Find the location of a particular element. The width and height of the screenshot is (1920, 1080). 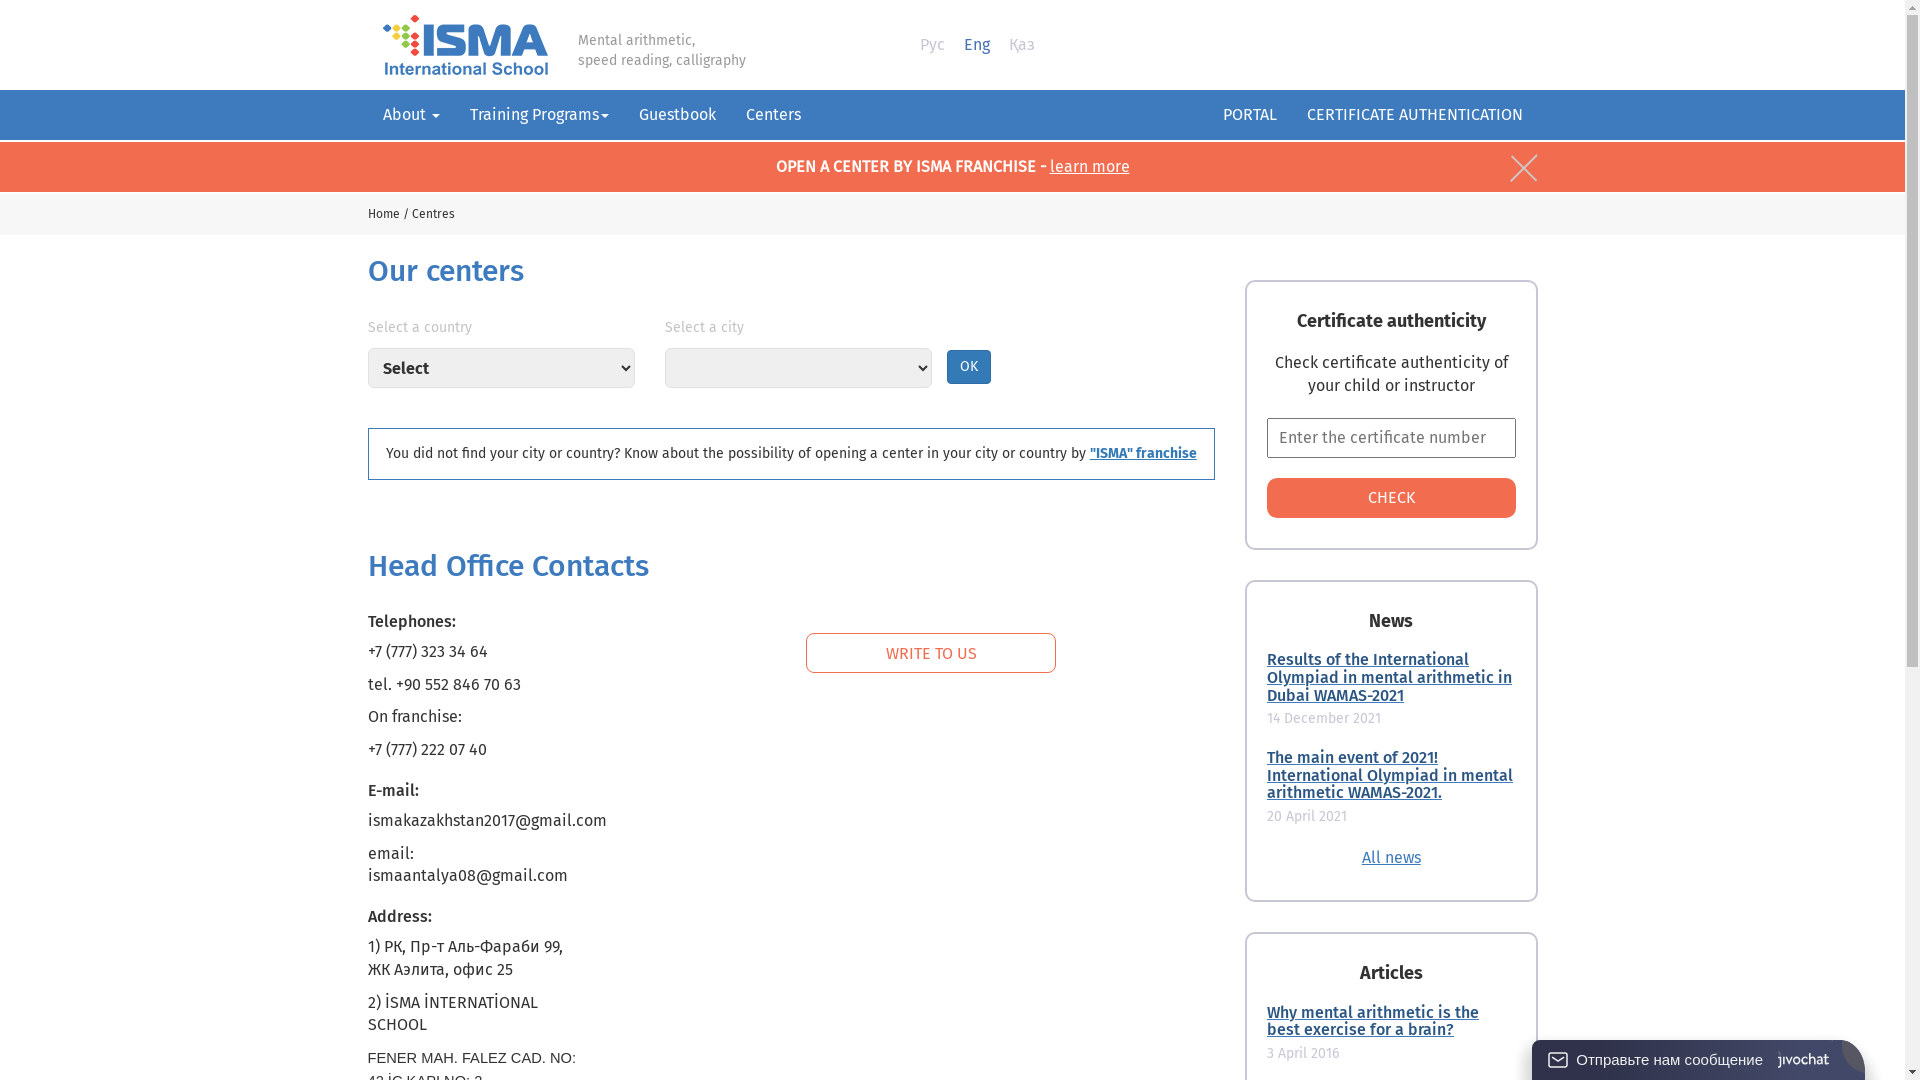

CERTIFICATE AUTHENTICATION is located at coordinates (1415, 116).